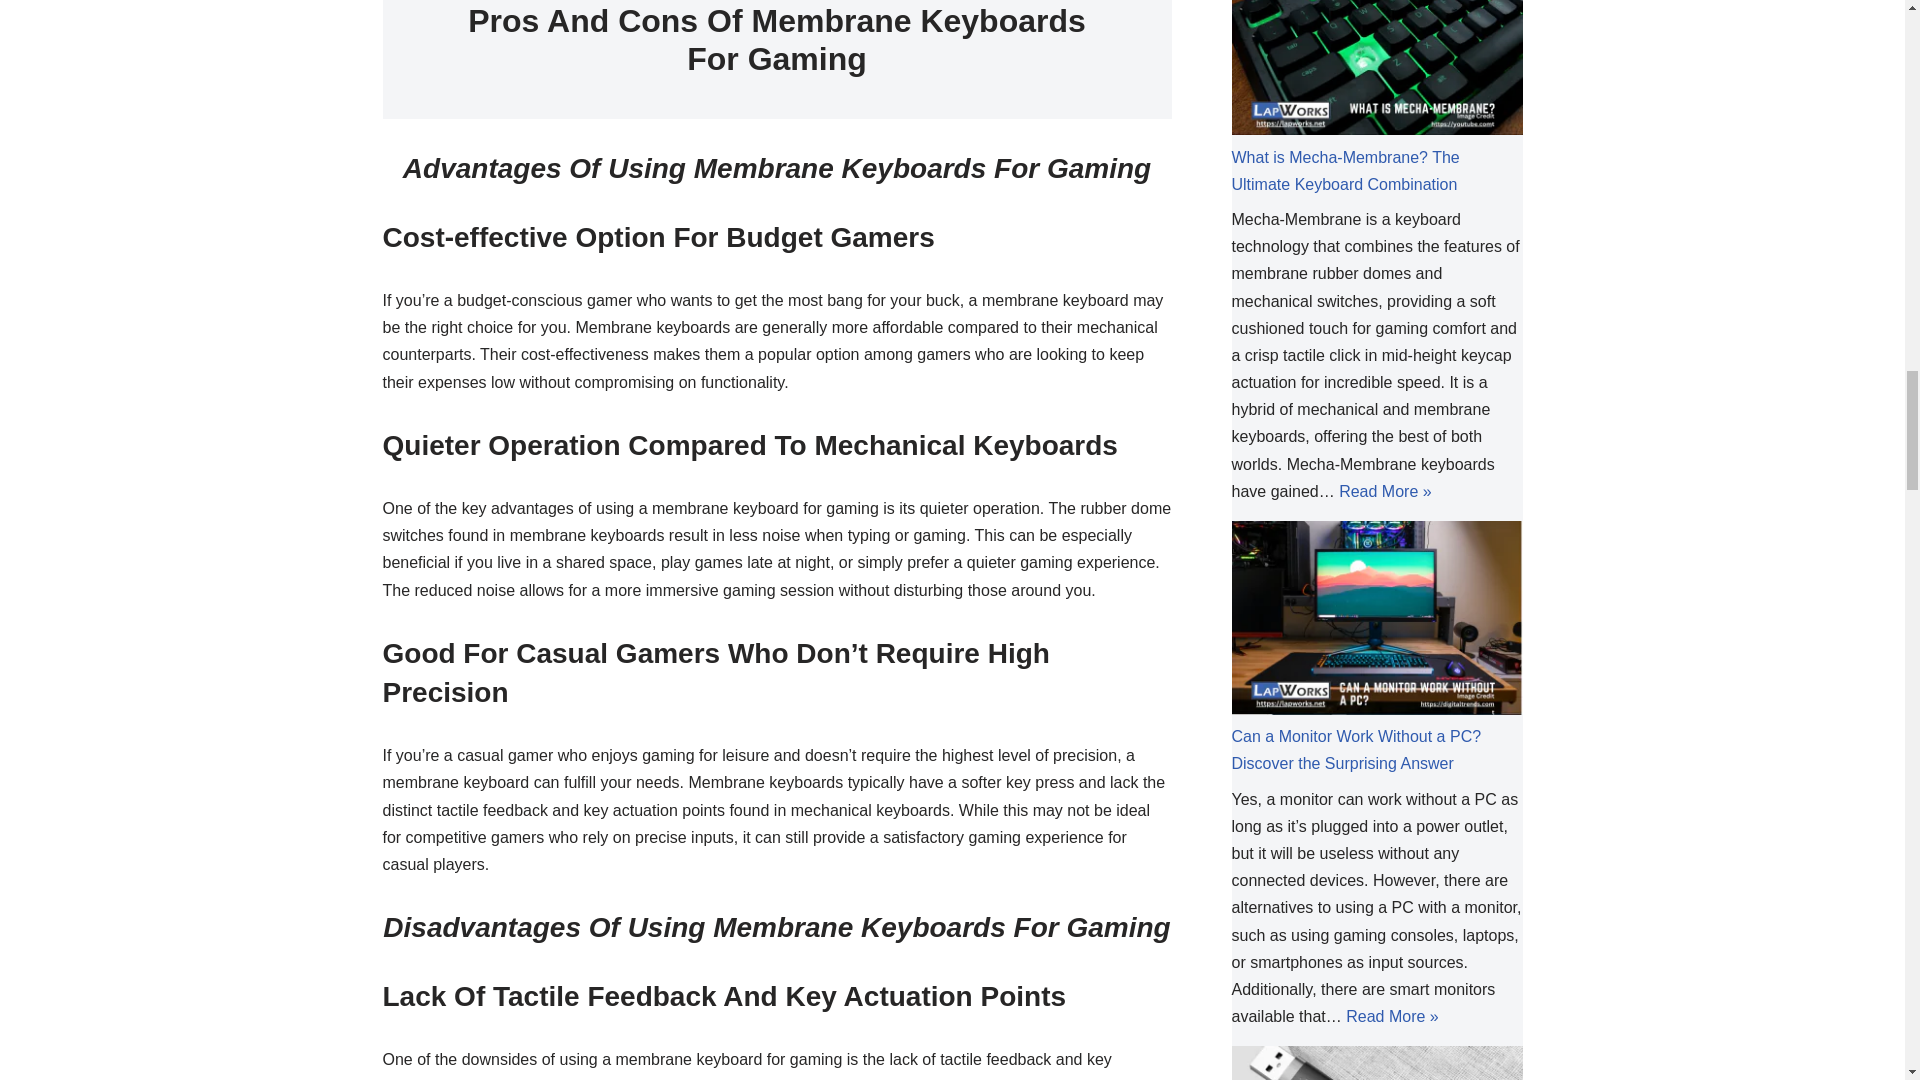 The height and width of the screenshot is (1080, 1920). What do you see at coordinates (1346, 171) in the screenshot?
I see `What is Mecha-Membrane? The Ultimate Keyboard Combination` at bounding box center [1346, 171].